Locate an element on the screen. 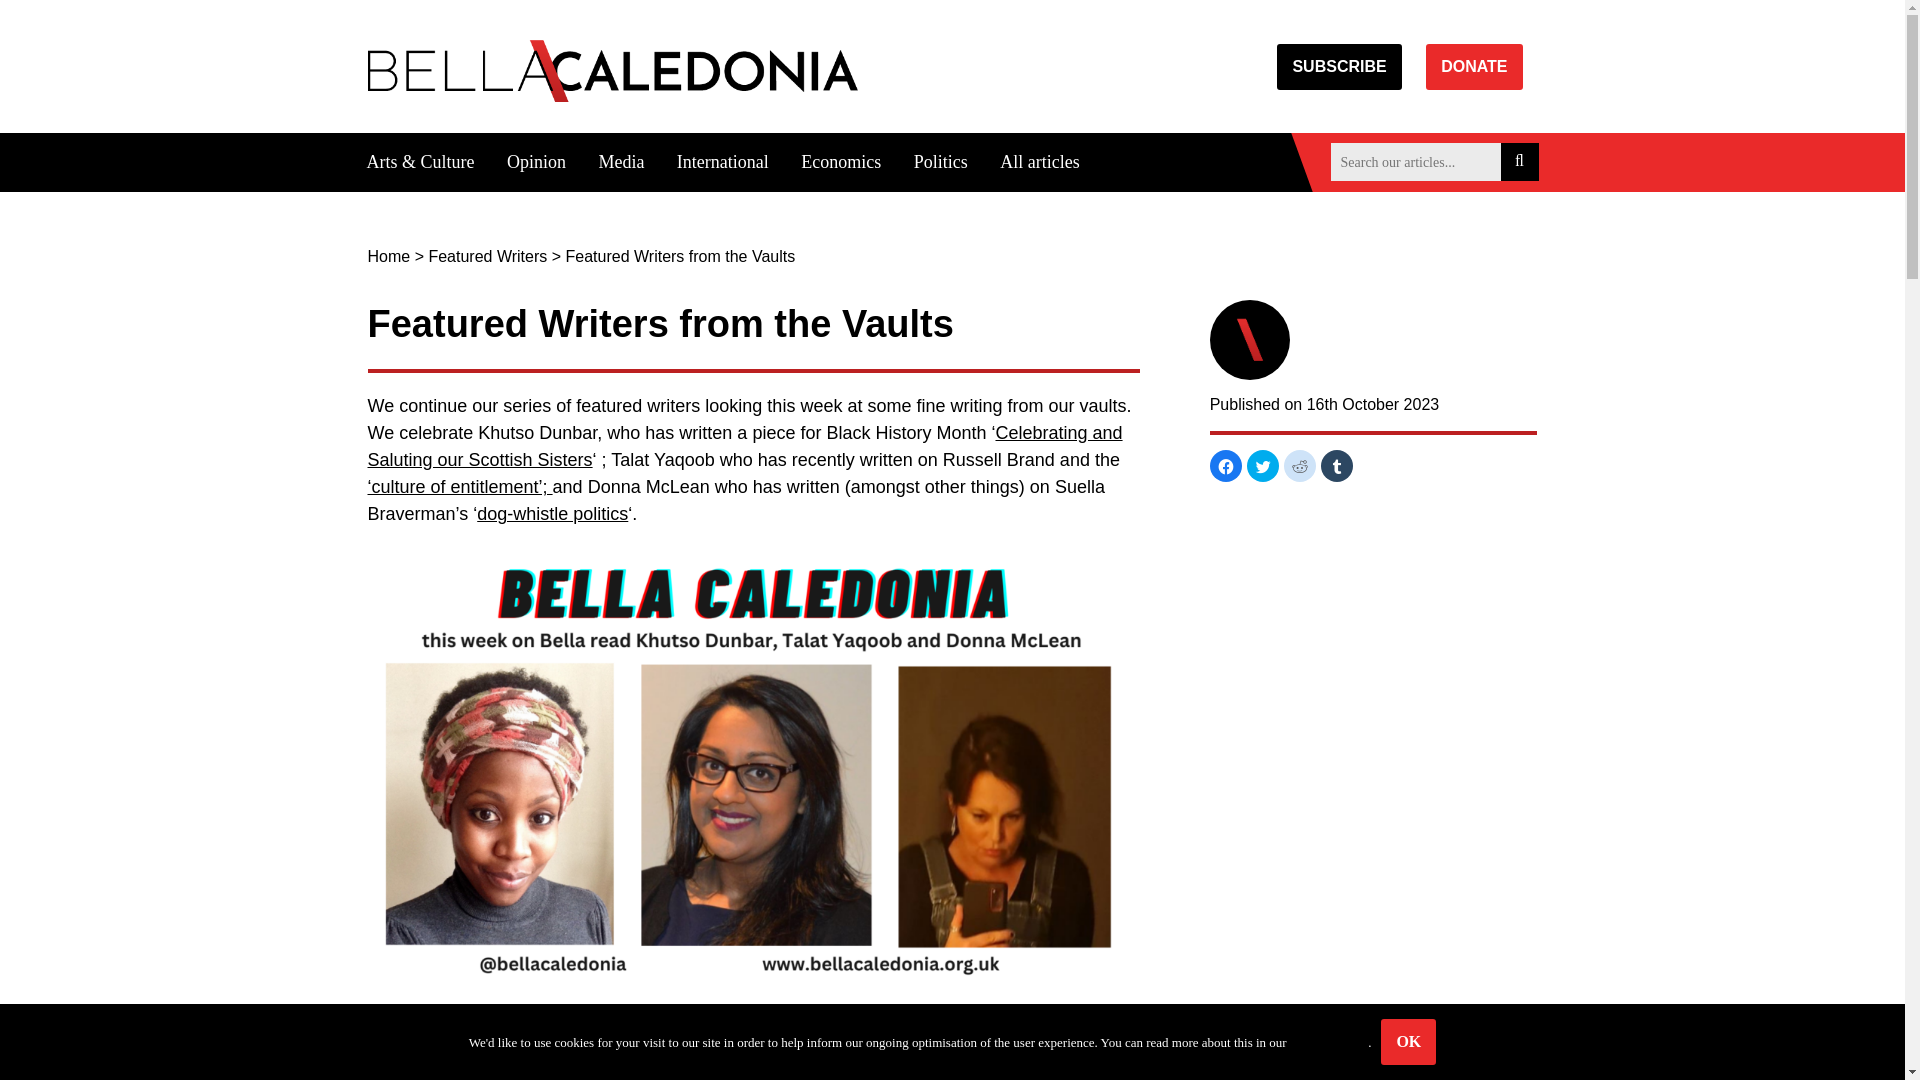 This screenshot has height=1080, width=1920. Politics is located at coordinates (940, 162).